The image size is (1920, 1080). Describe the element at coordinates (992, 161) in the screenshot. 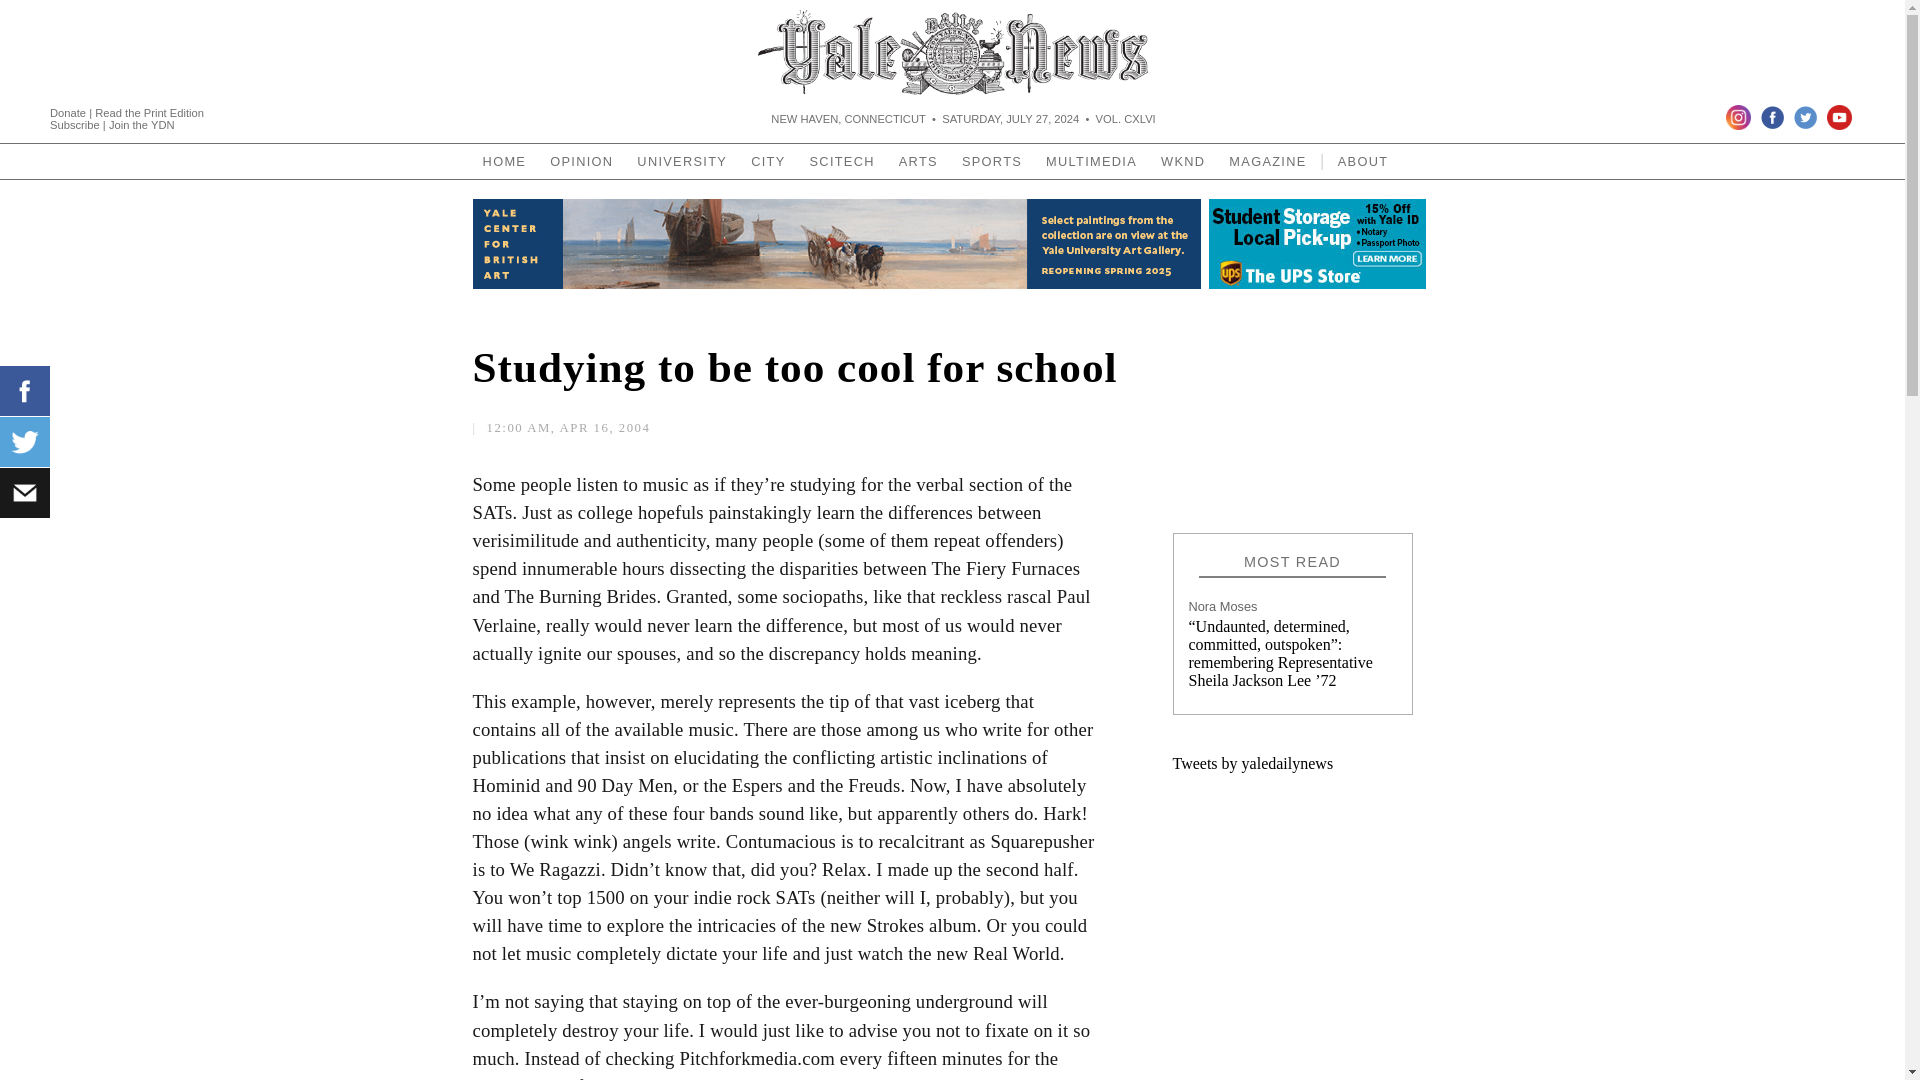

I see `SPORTS` at that location.